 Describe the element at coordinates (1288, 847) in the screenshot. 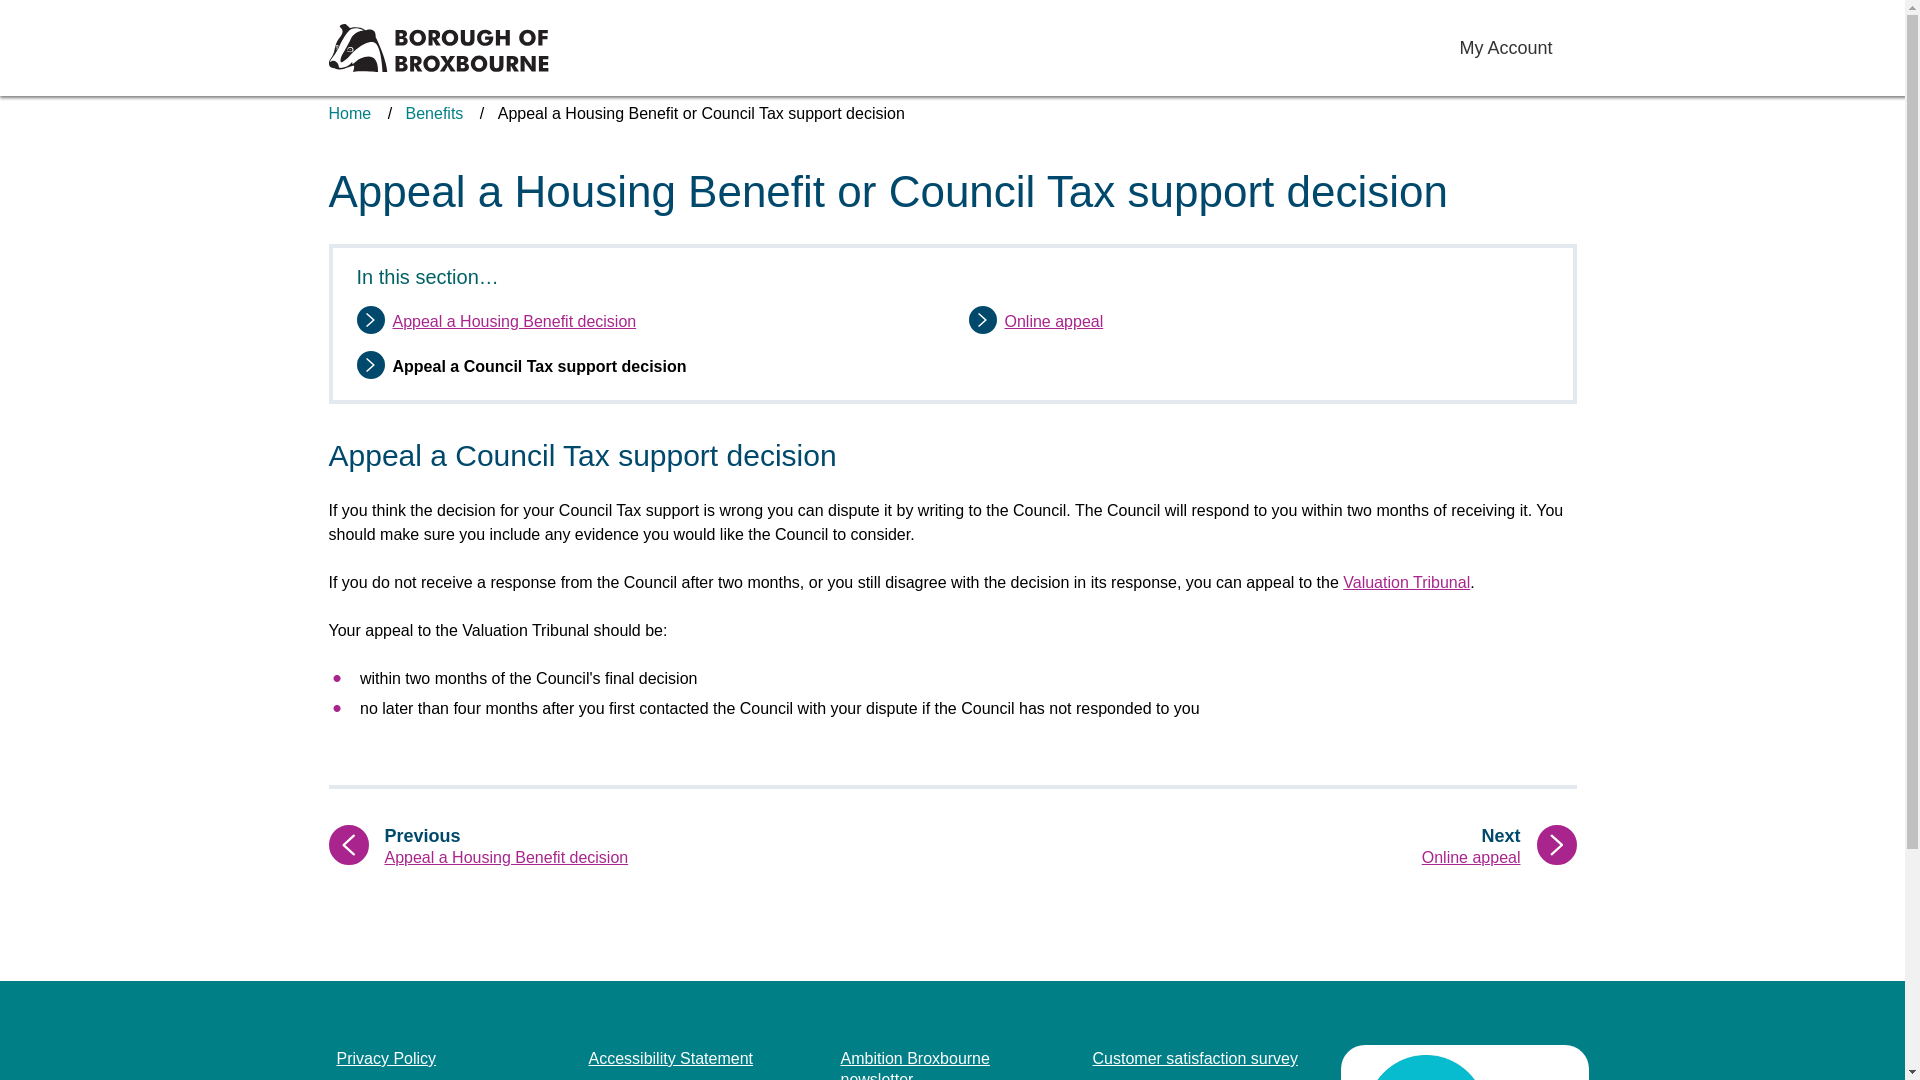

I see `Online appeal` at that location.